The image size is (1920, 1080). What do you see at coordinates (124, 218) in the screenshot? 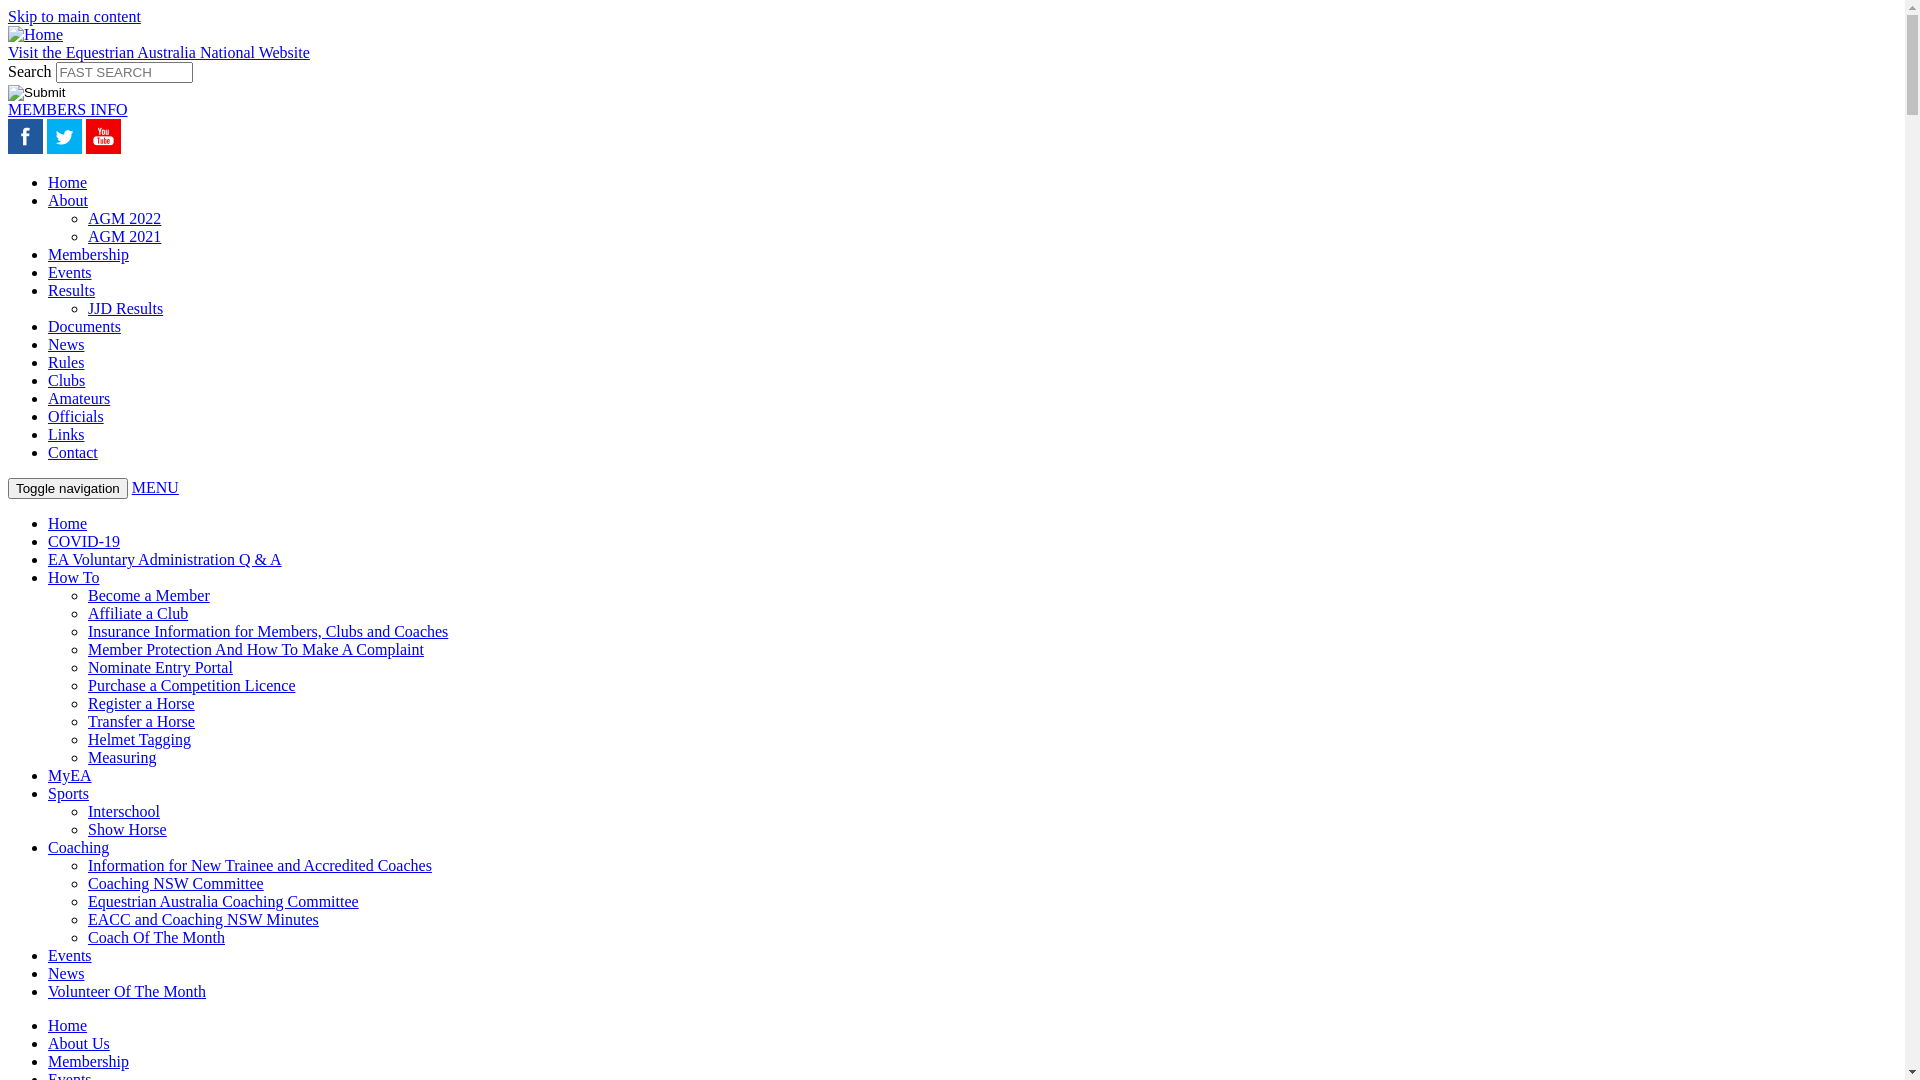
I see `AGM 2022` at bounding box center [124, 218].